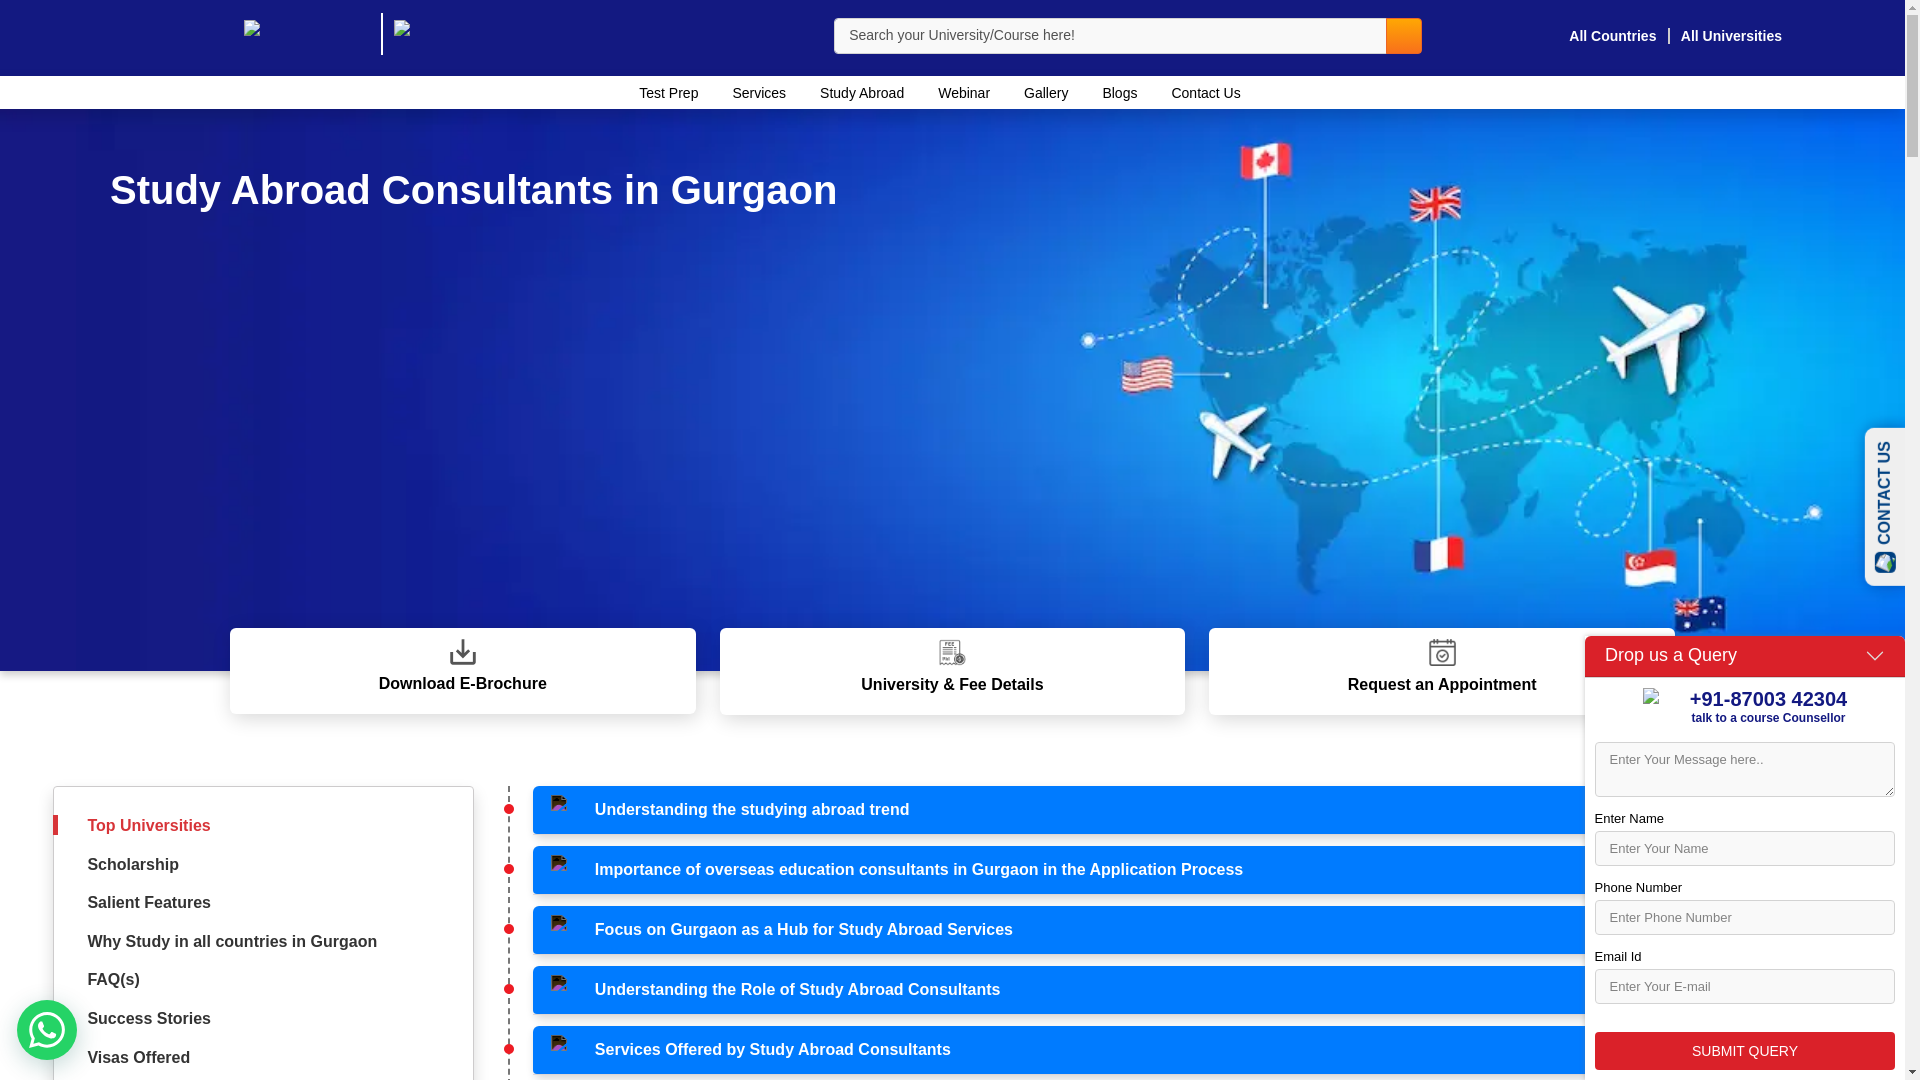 The image size is (1920, 1080). I want to click on Top Universities, so click(148, 824).